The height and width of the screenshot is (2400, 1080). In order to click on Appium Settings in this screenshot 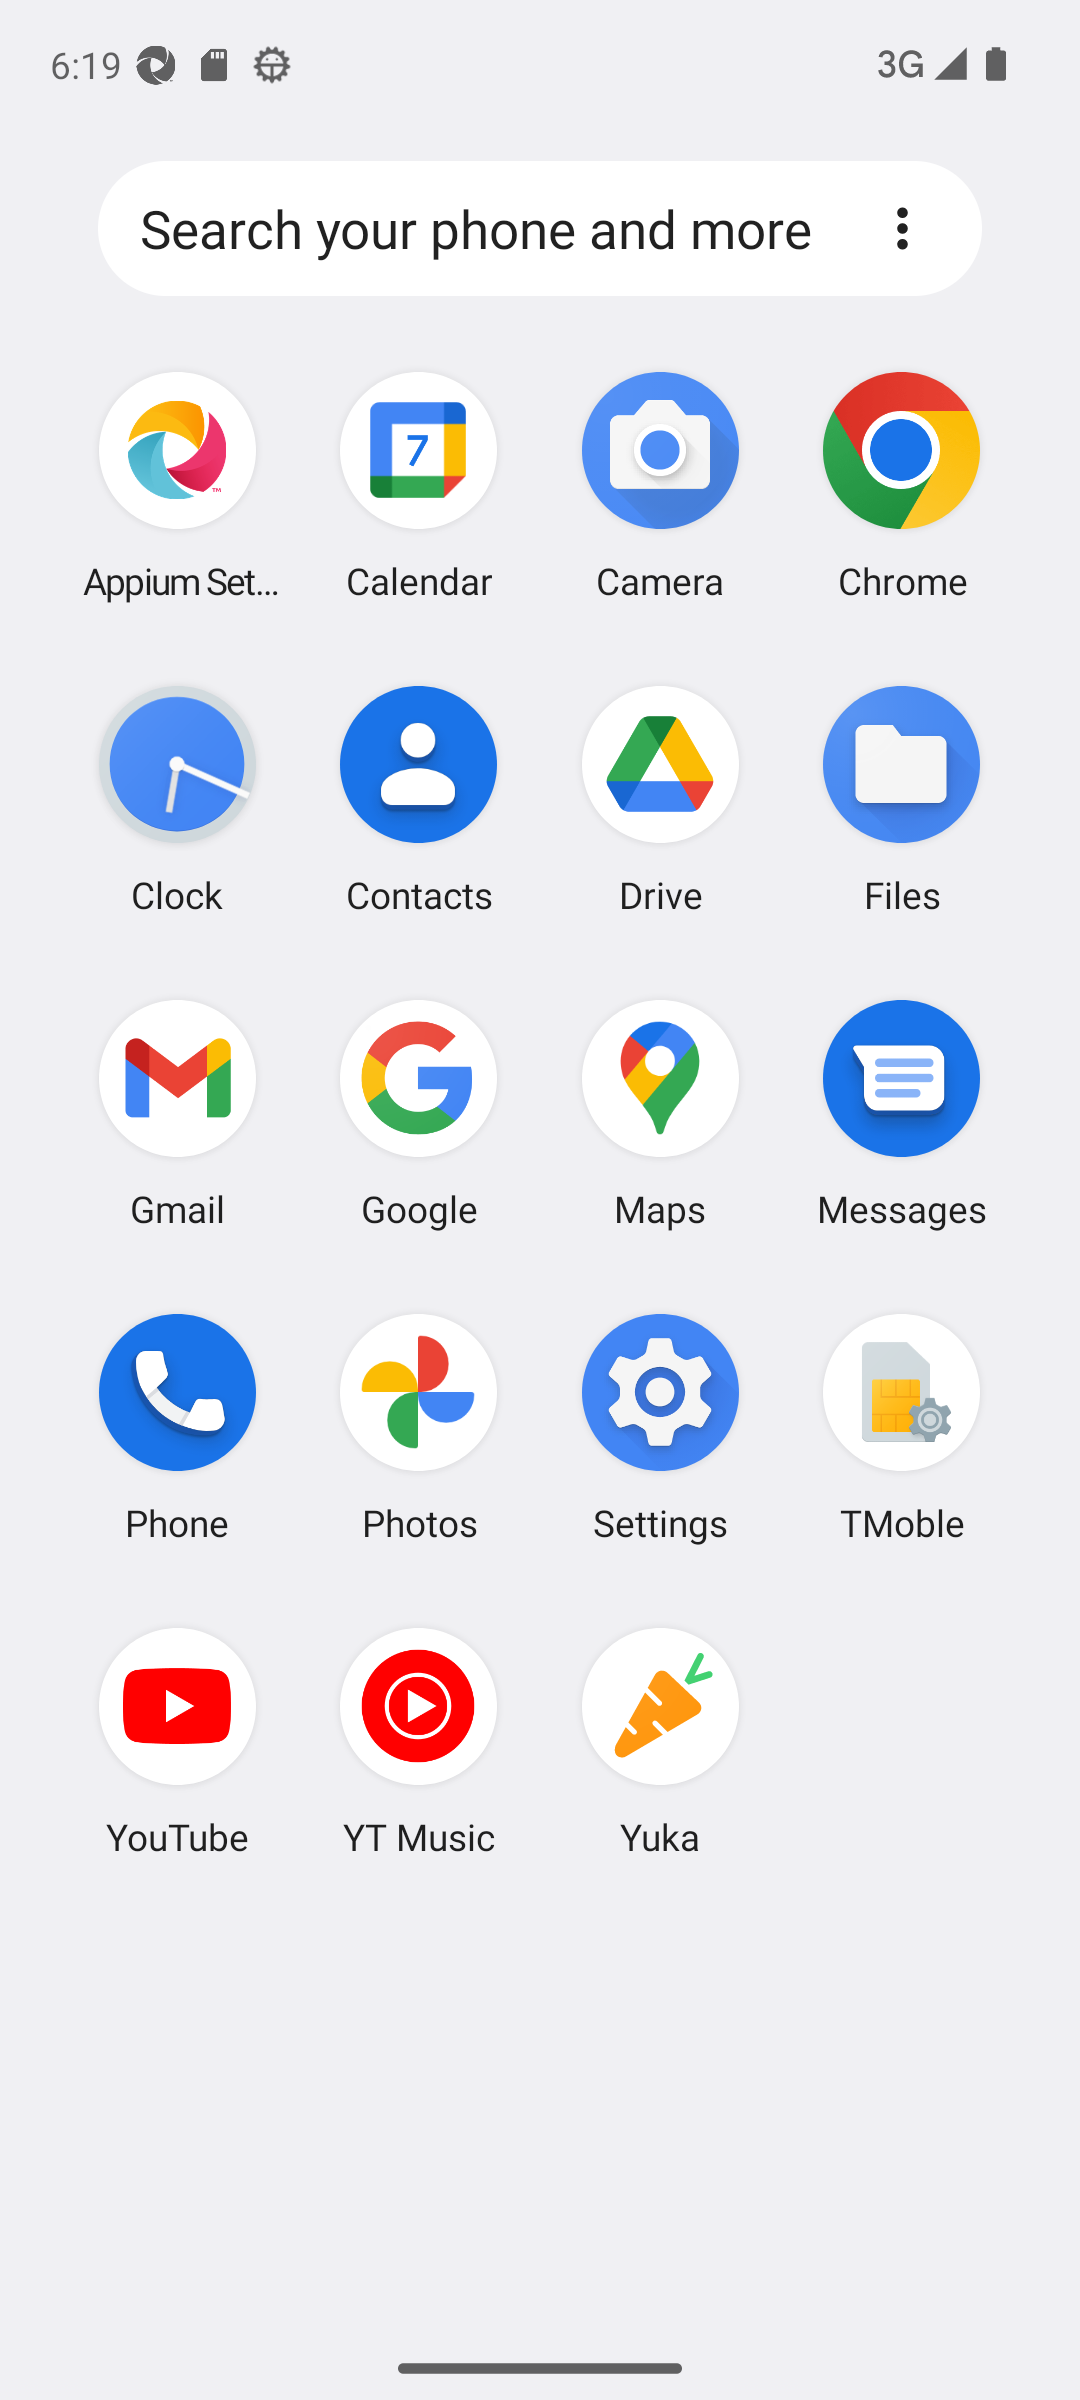, I will do `click(178, 486)`.